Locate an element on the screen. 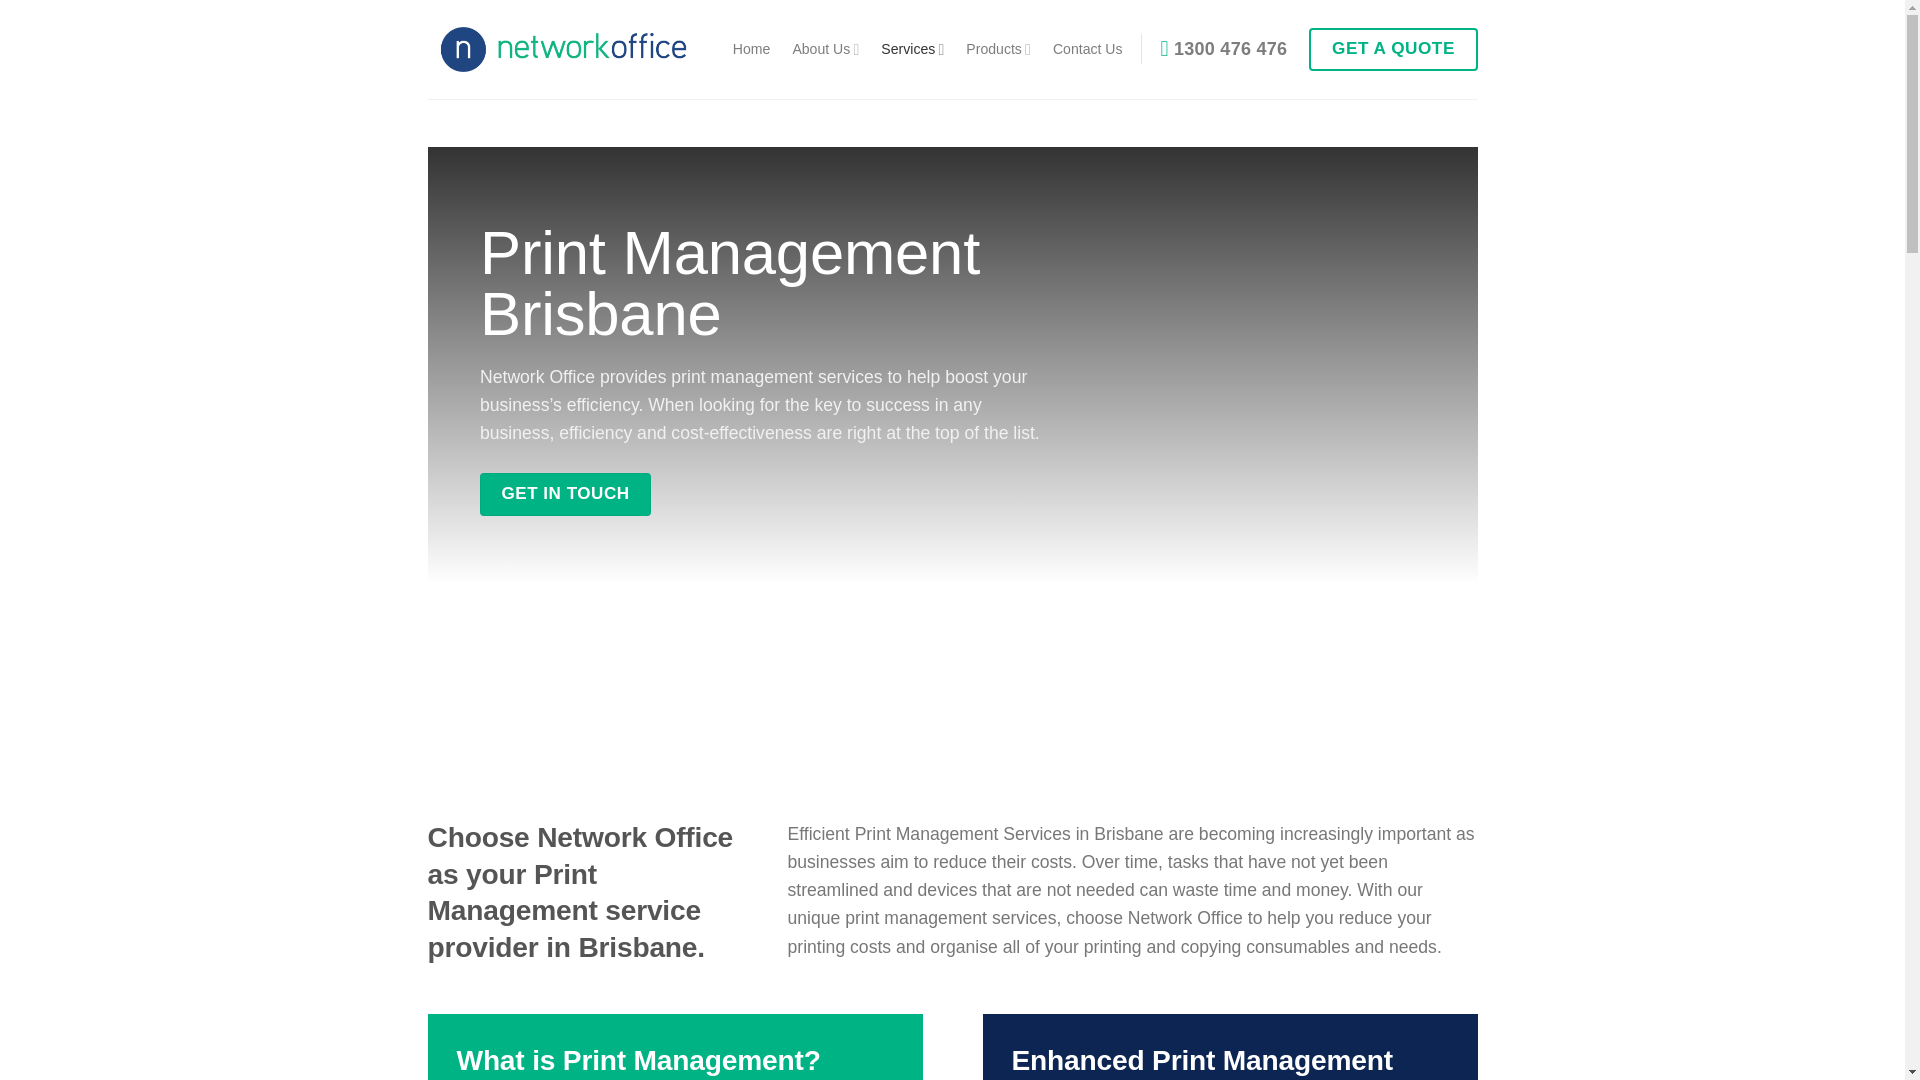 The image size is (1920, 1080). Home is located at coordinates (752, 48).